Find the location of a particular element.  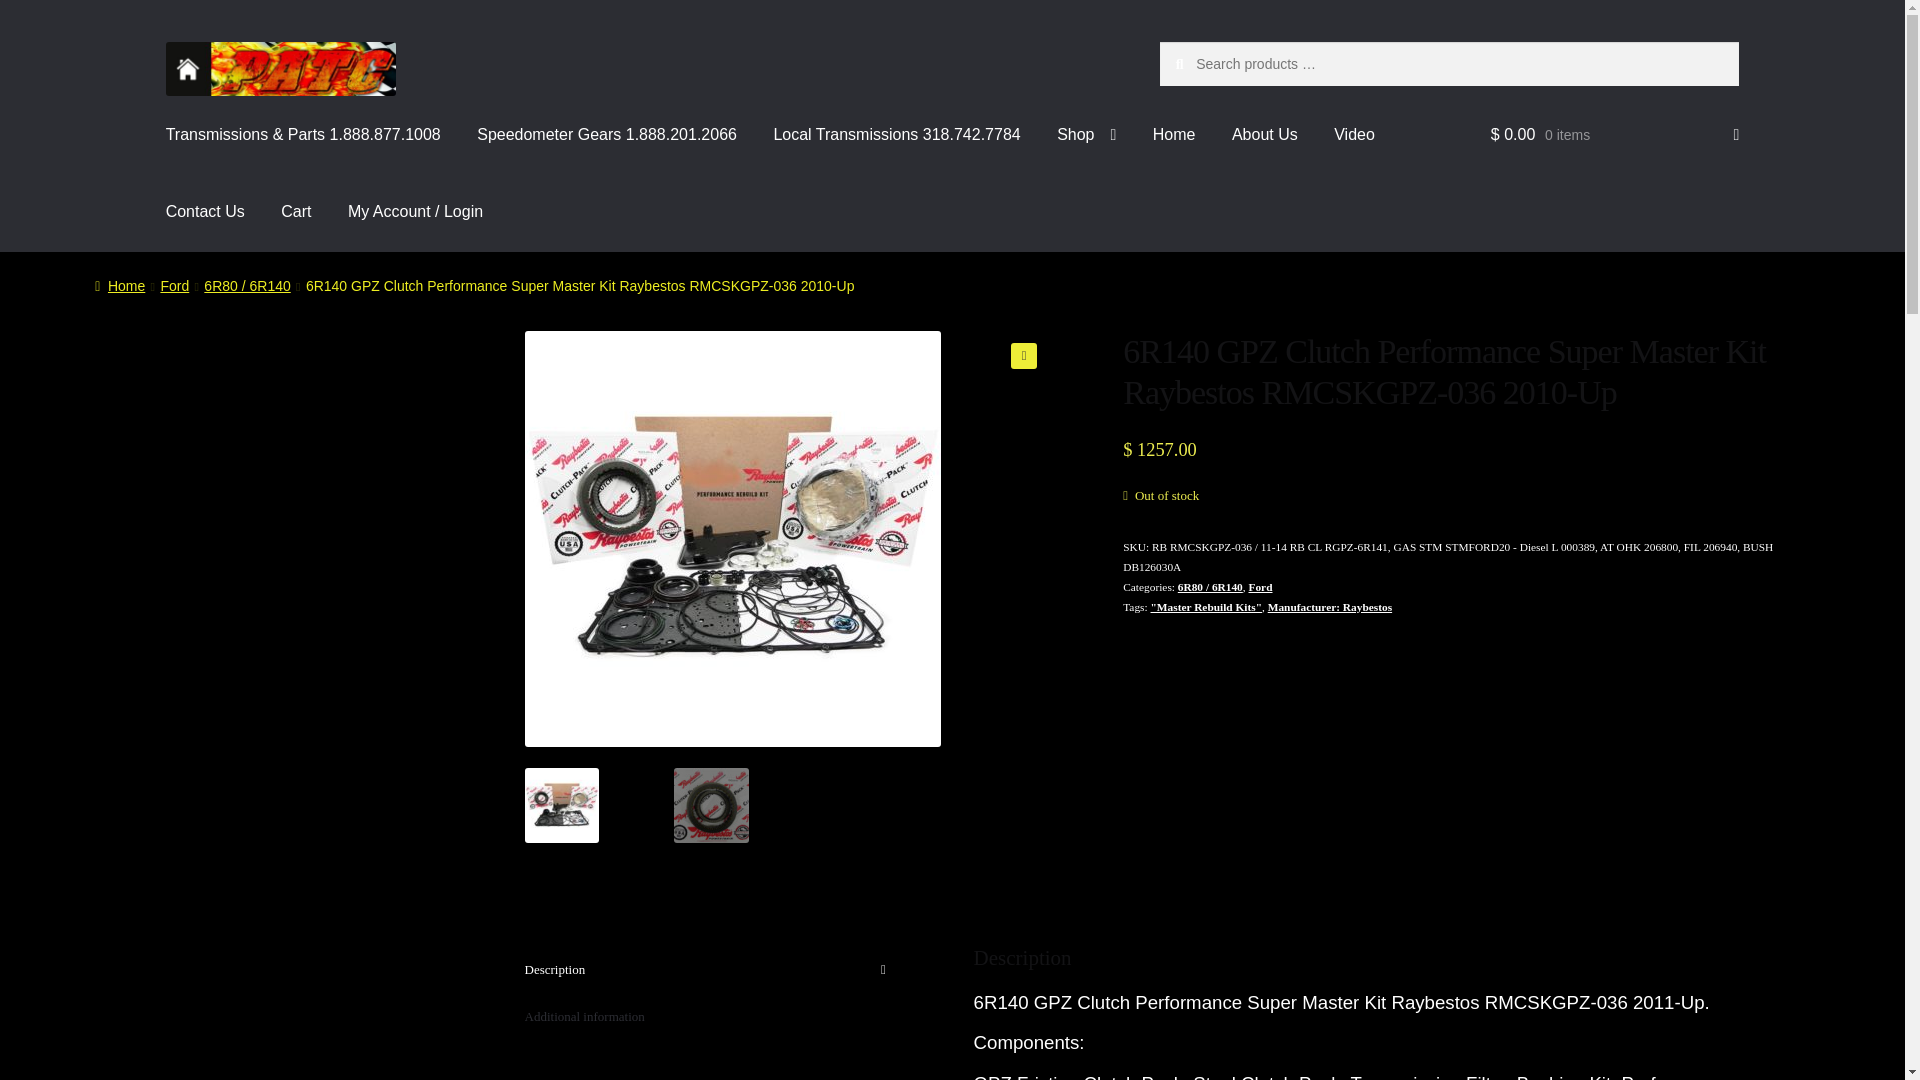

Ford is located at coordinates (1260, 586).